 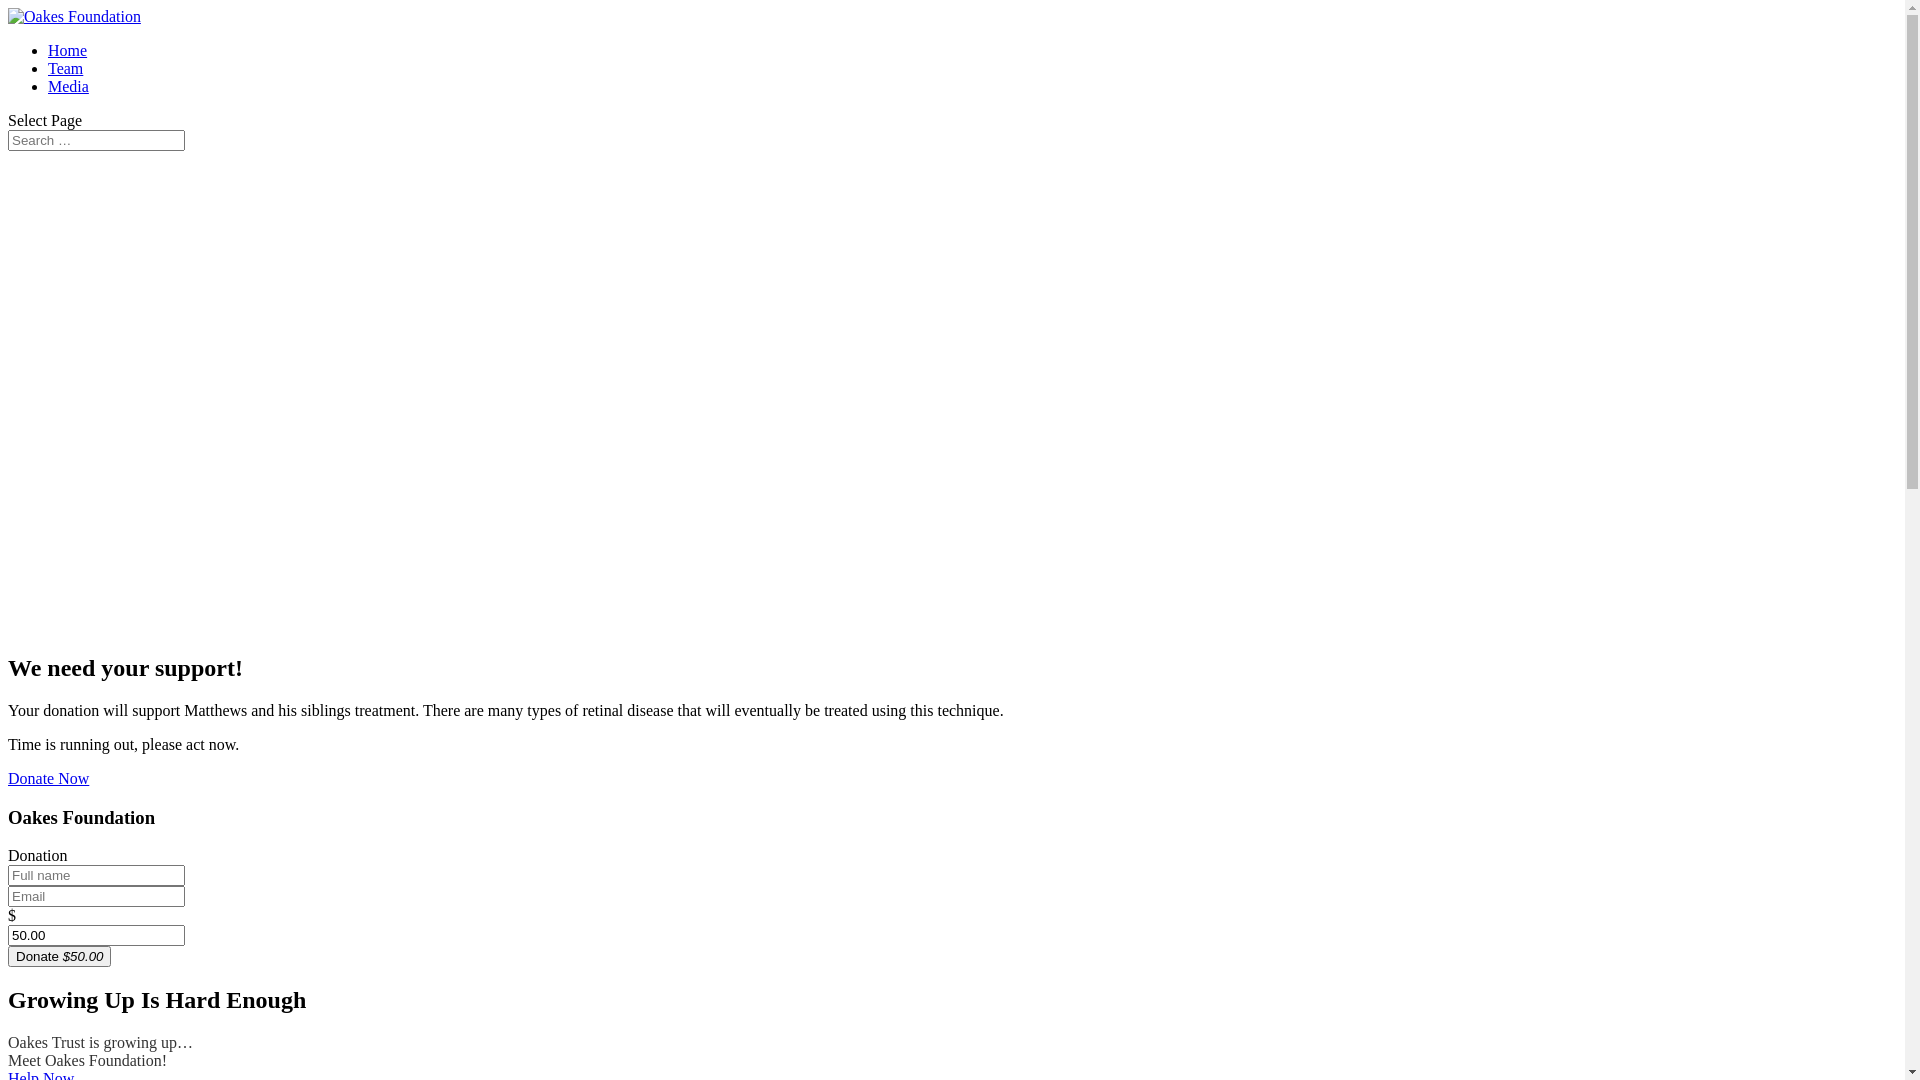 I want to click on Home, so click(x=68, y=50).